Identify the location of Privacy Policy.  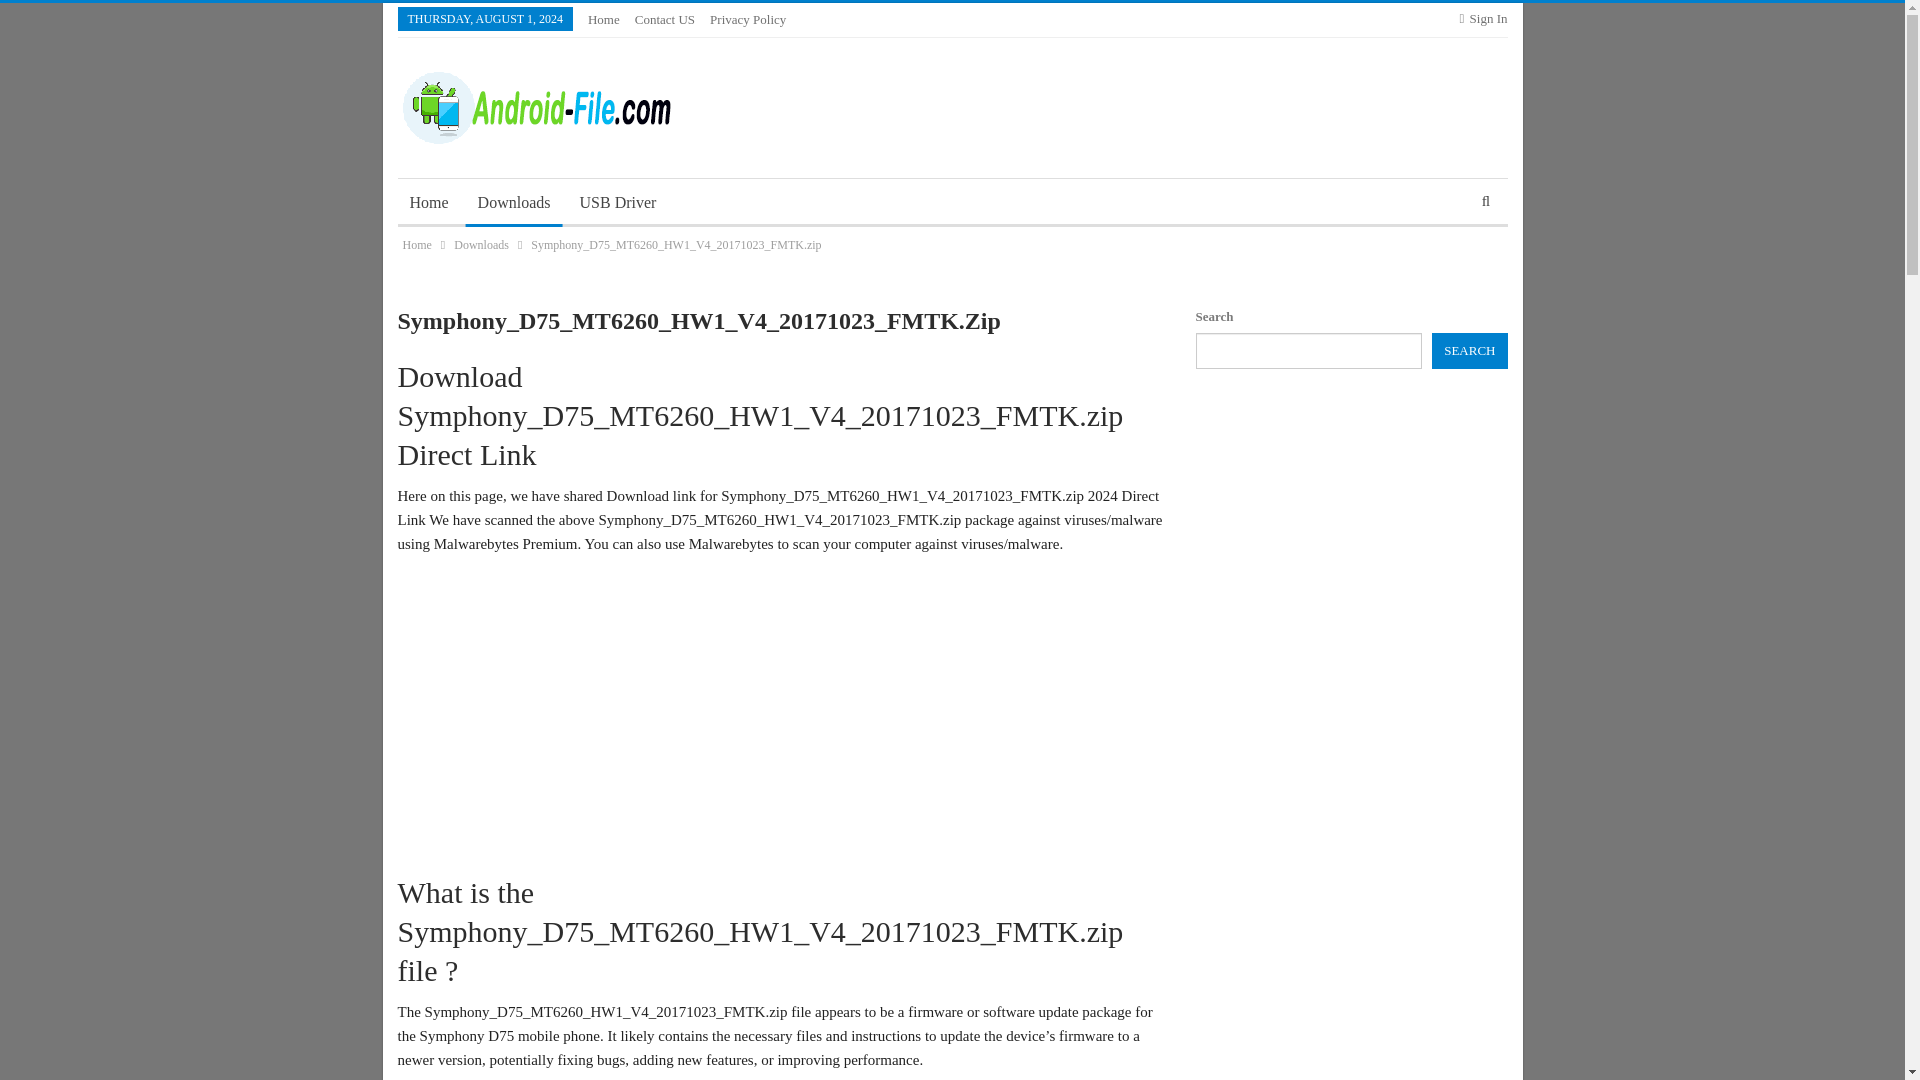
(748, 19).